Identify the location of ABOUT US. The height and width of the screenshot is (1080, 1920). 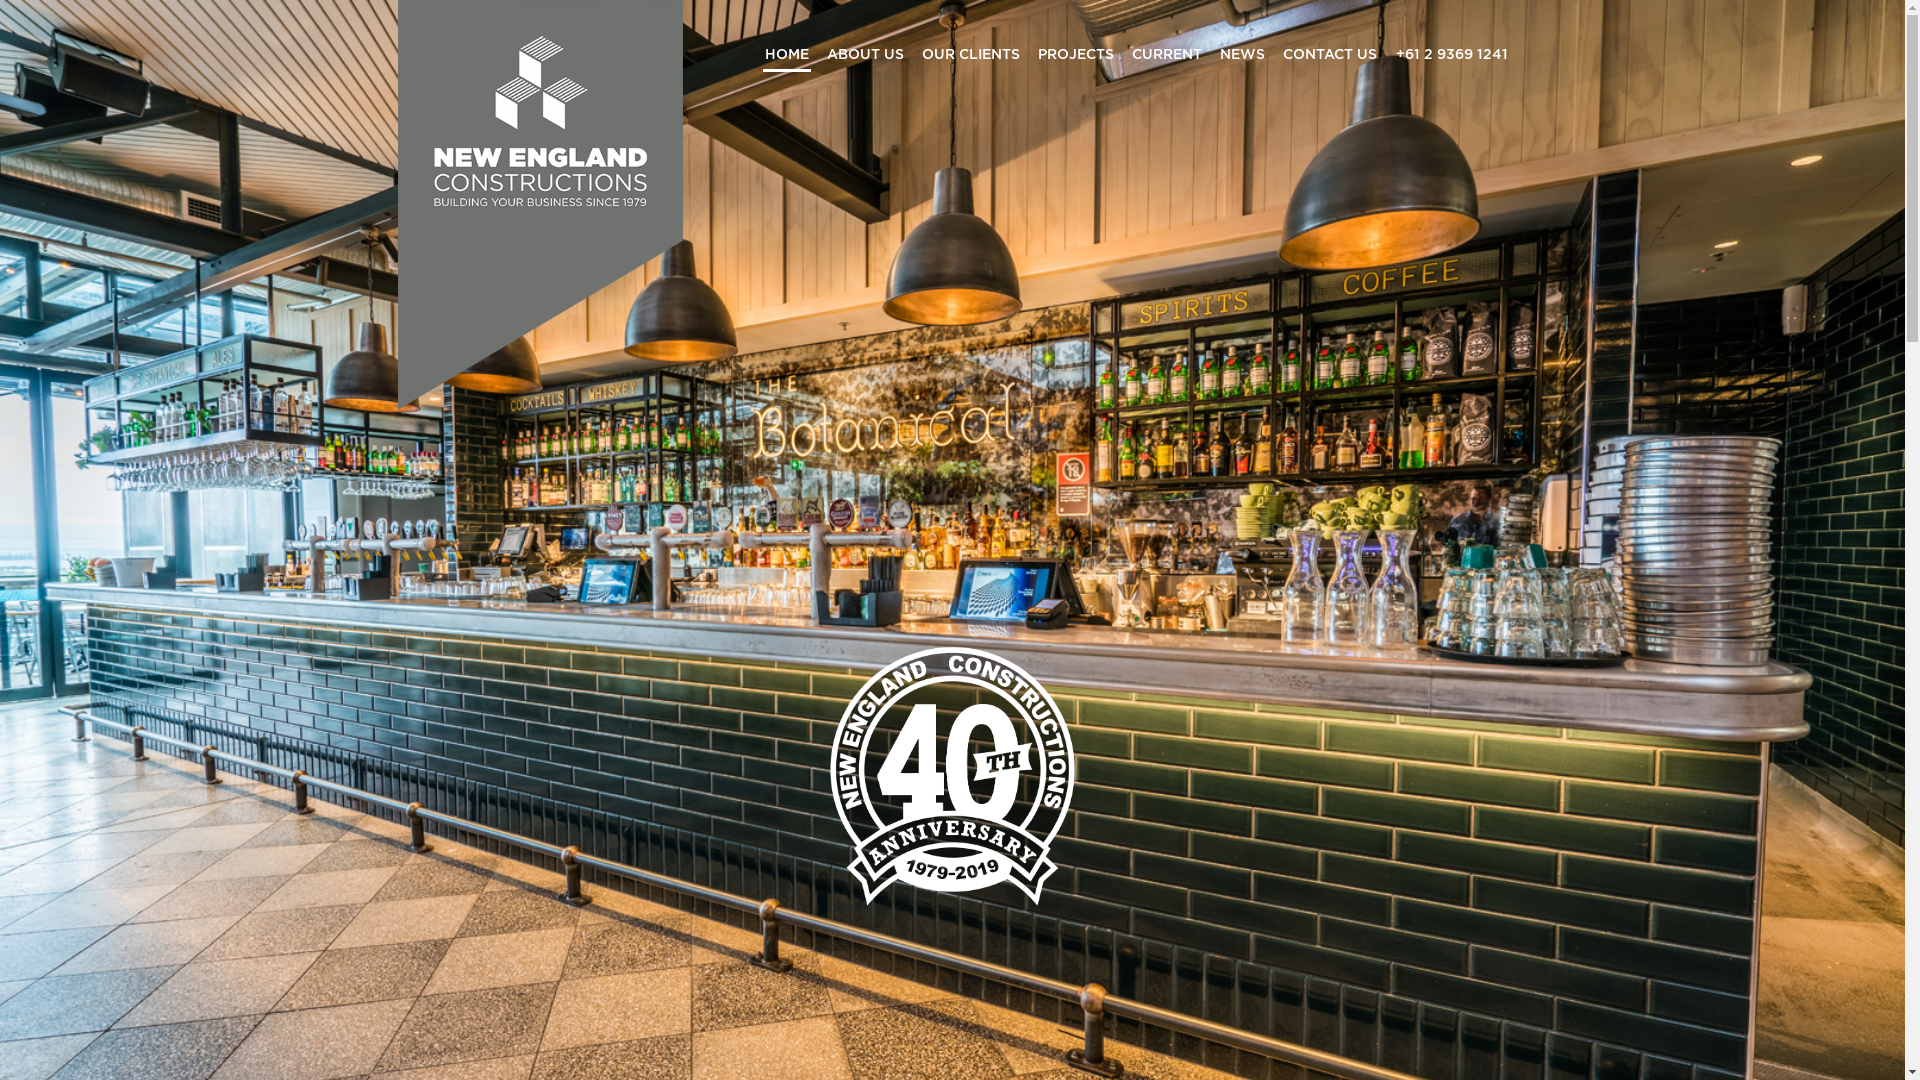
(864, 59).